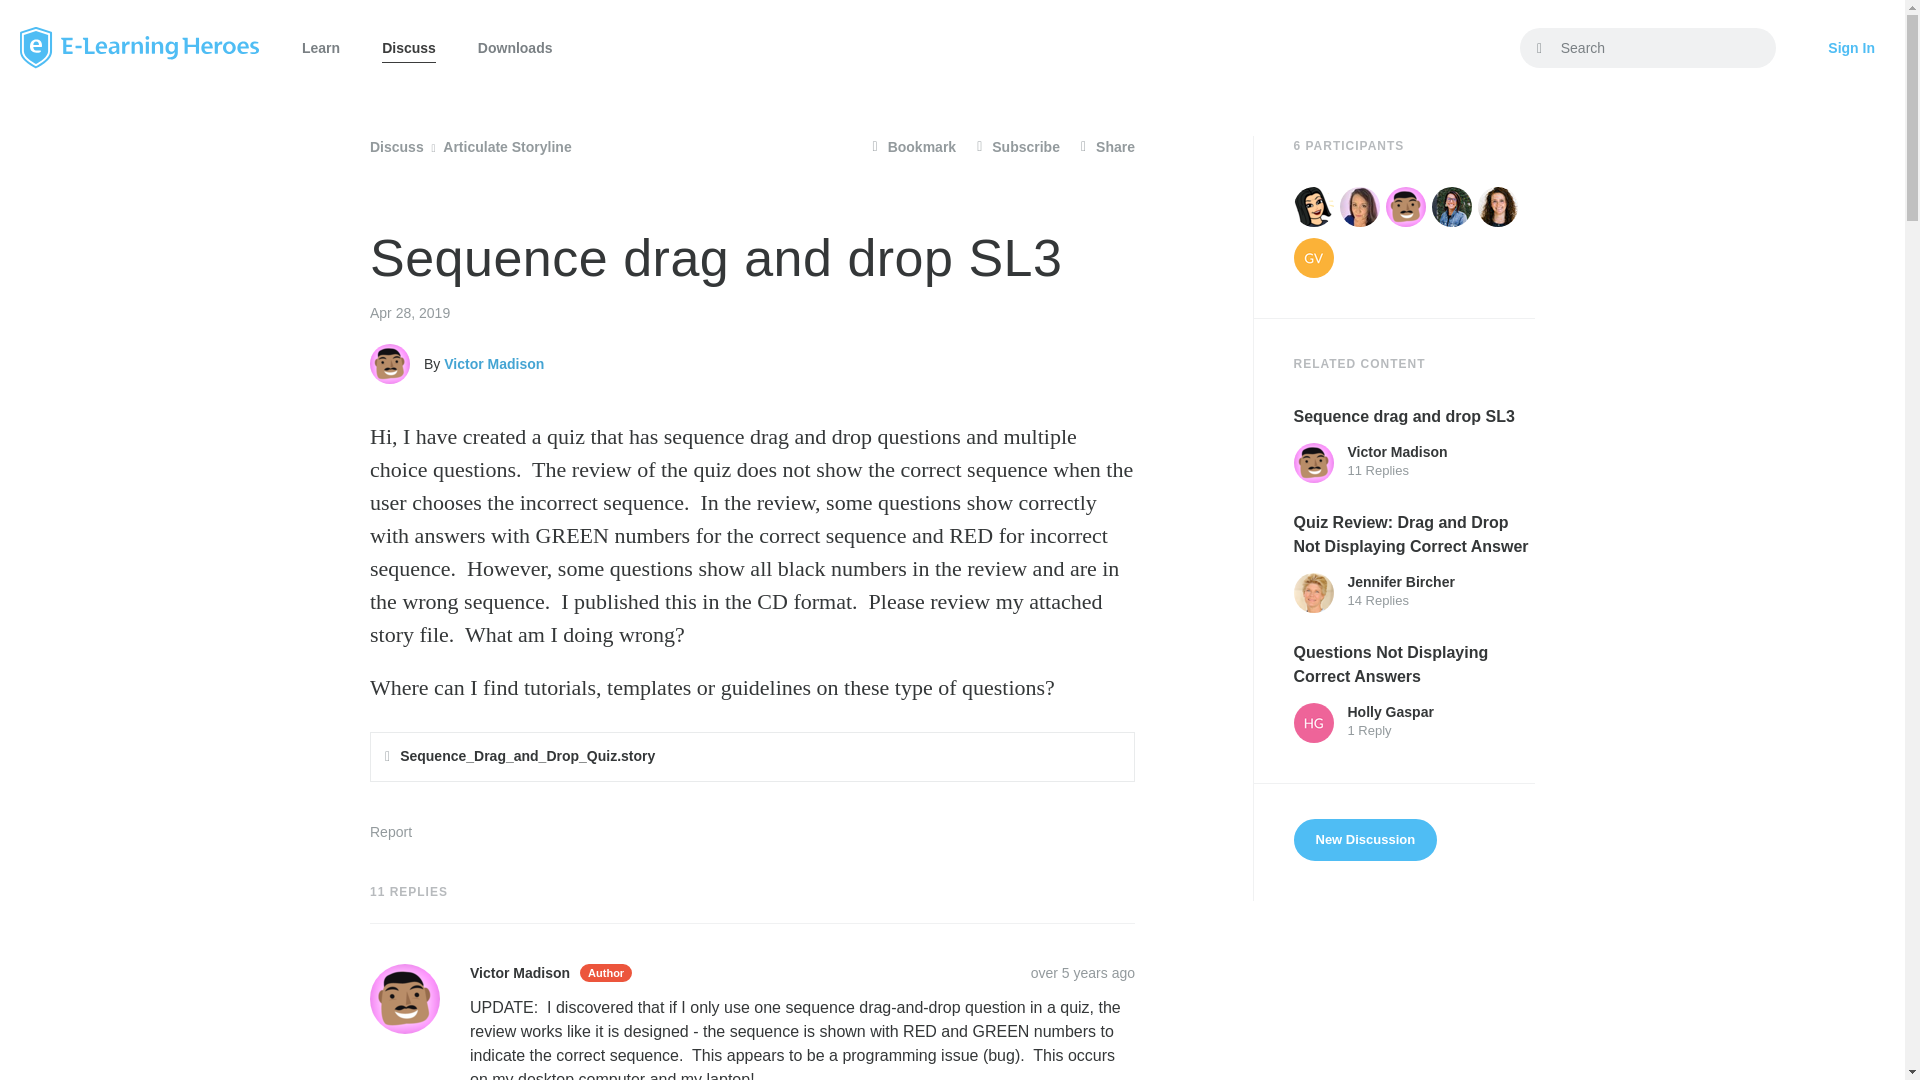 The width and height of the screenshot is (1920, 1080). What do you see at coordinates (404, 998) in the screenshot?
I see `Victor Madison` at bounding box center [404, 998].